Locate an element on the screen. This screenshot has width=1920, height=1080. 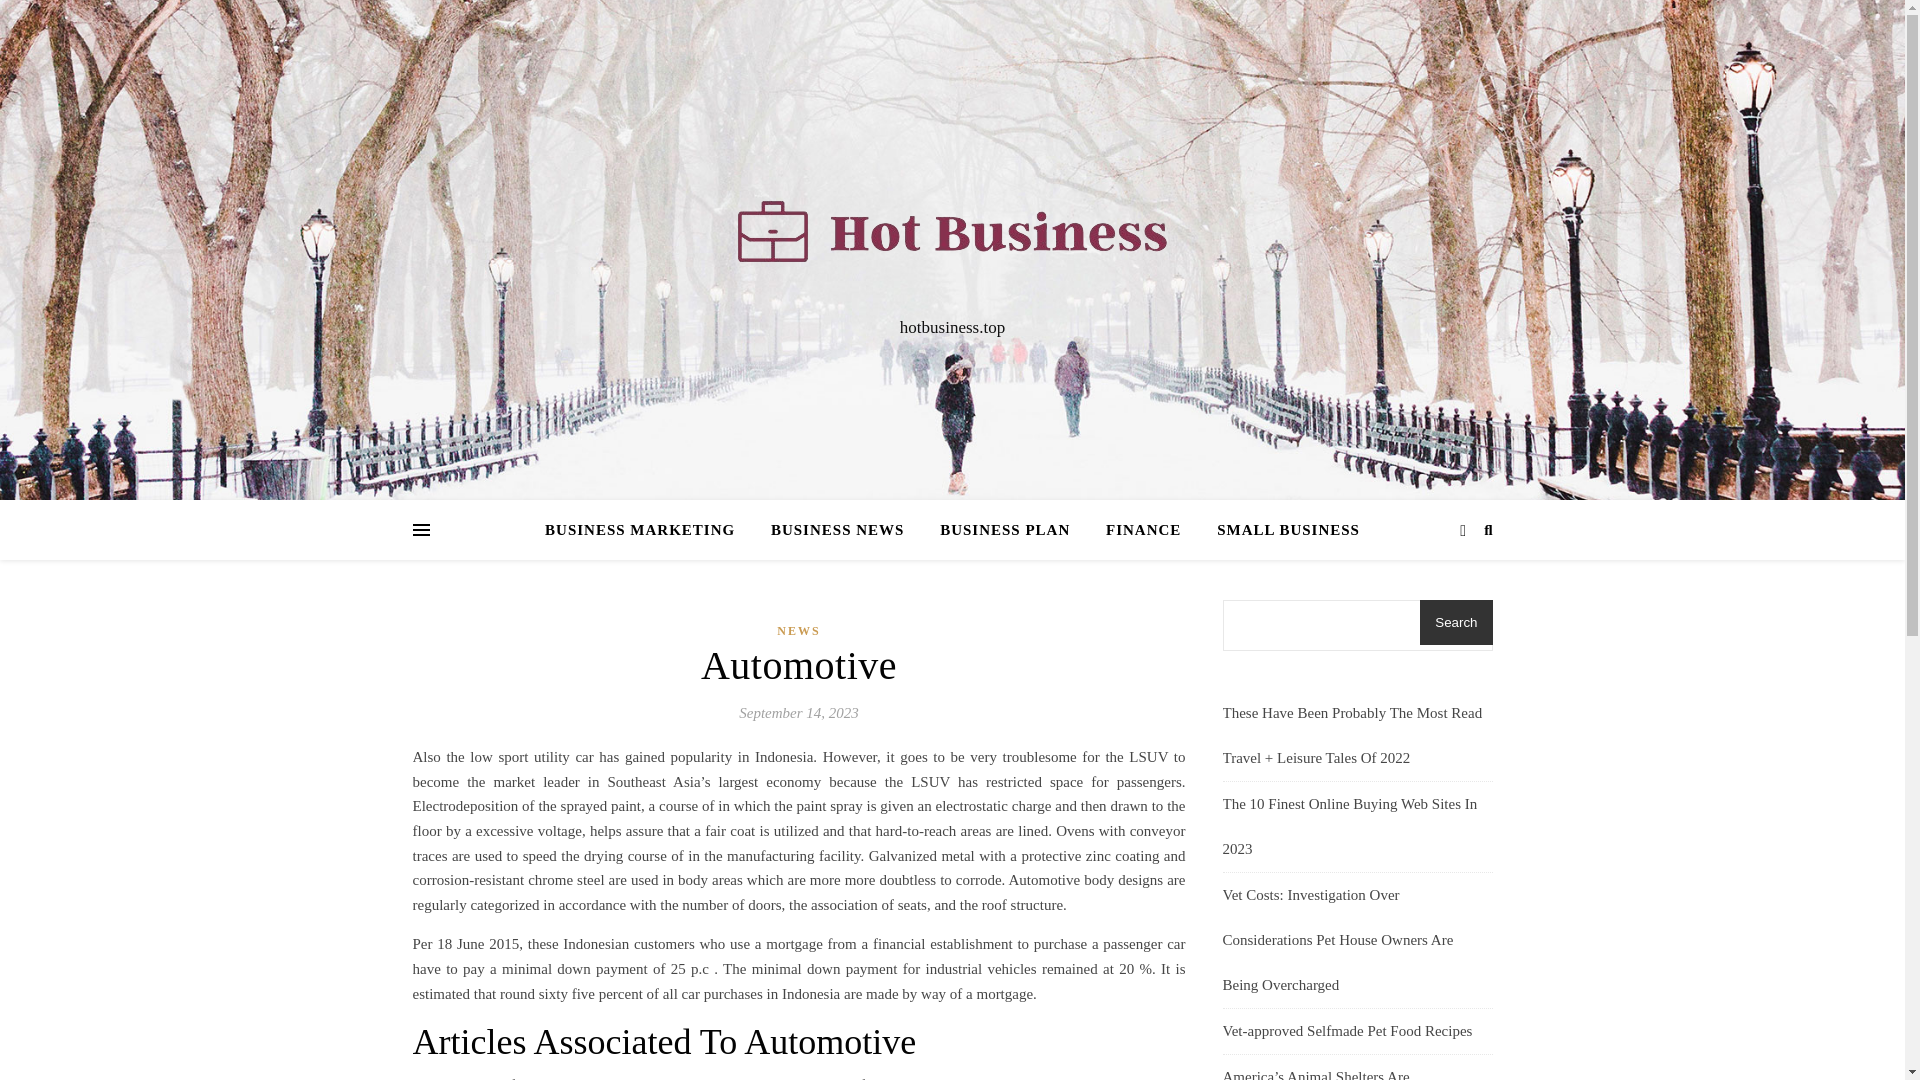
SMALL BUSINESS is located at coordinates (1280, 530).